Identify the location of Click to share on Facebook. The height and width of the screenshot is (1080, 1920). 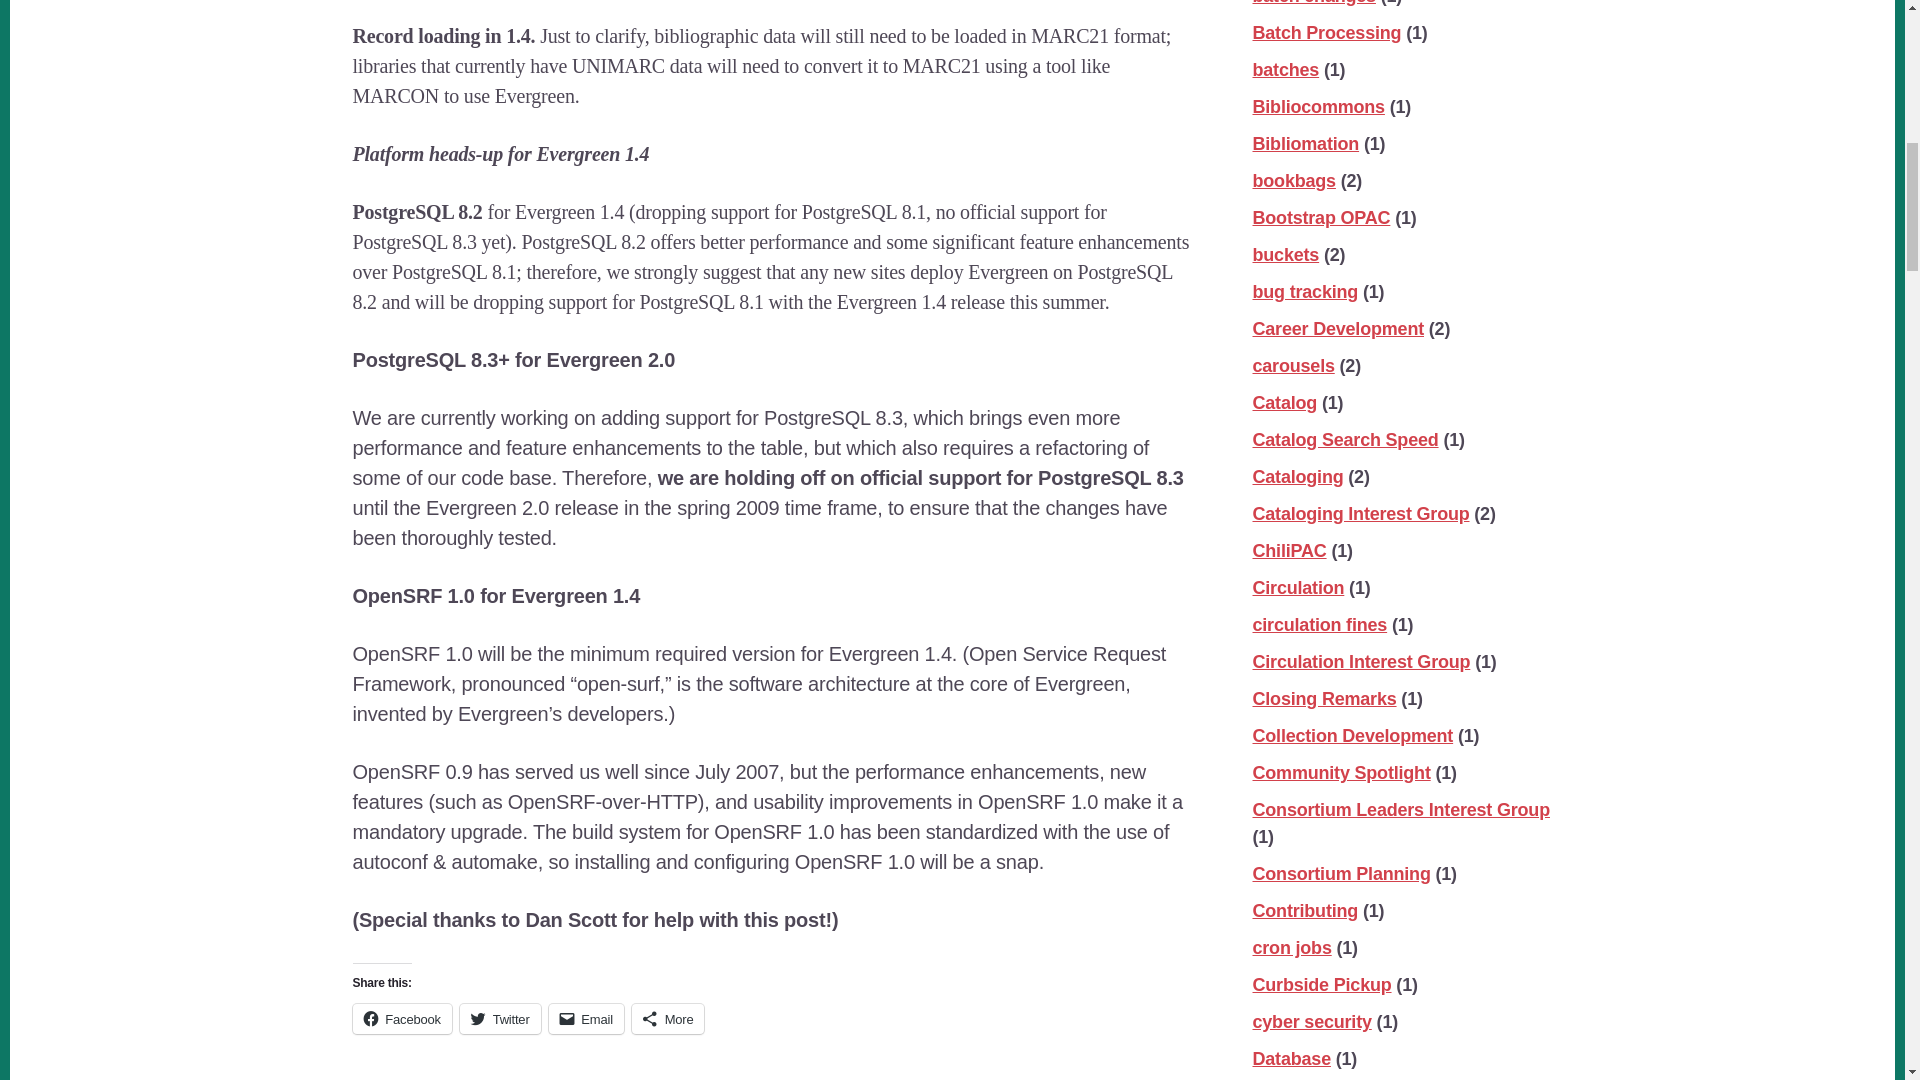
(401, 1018).